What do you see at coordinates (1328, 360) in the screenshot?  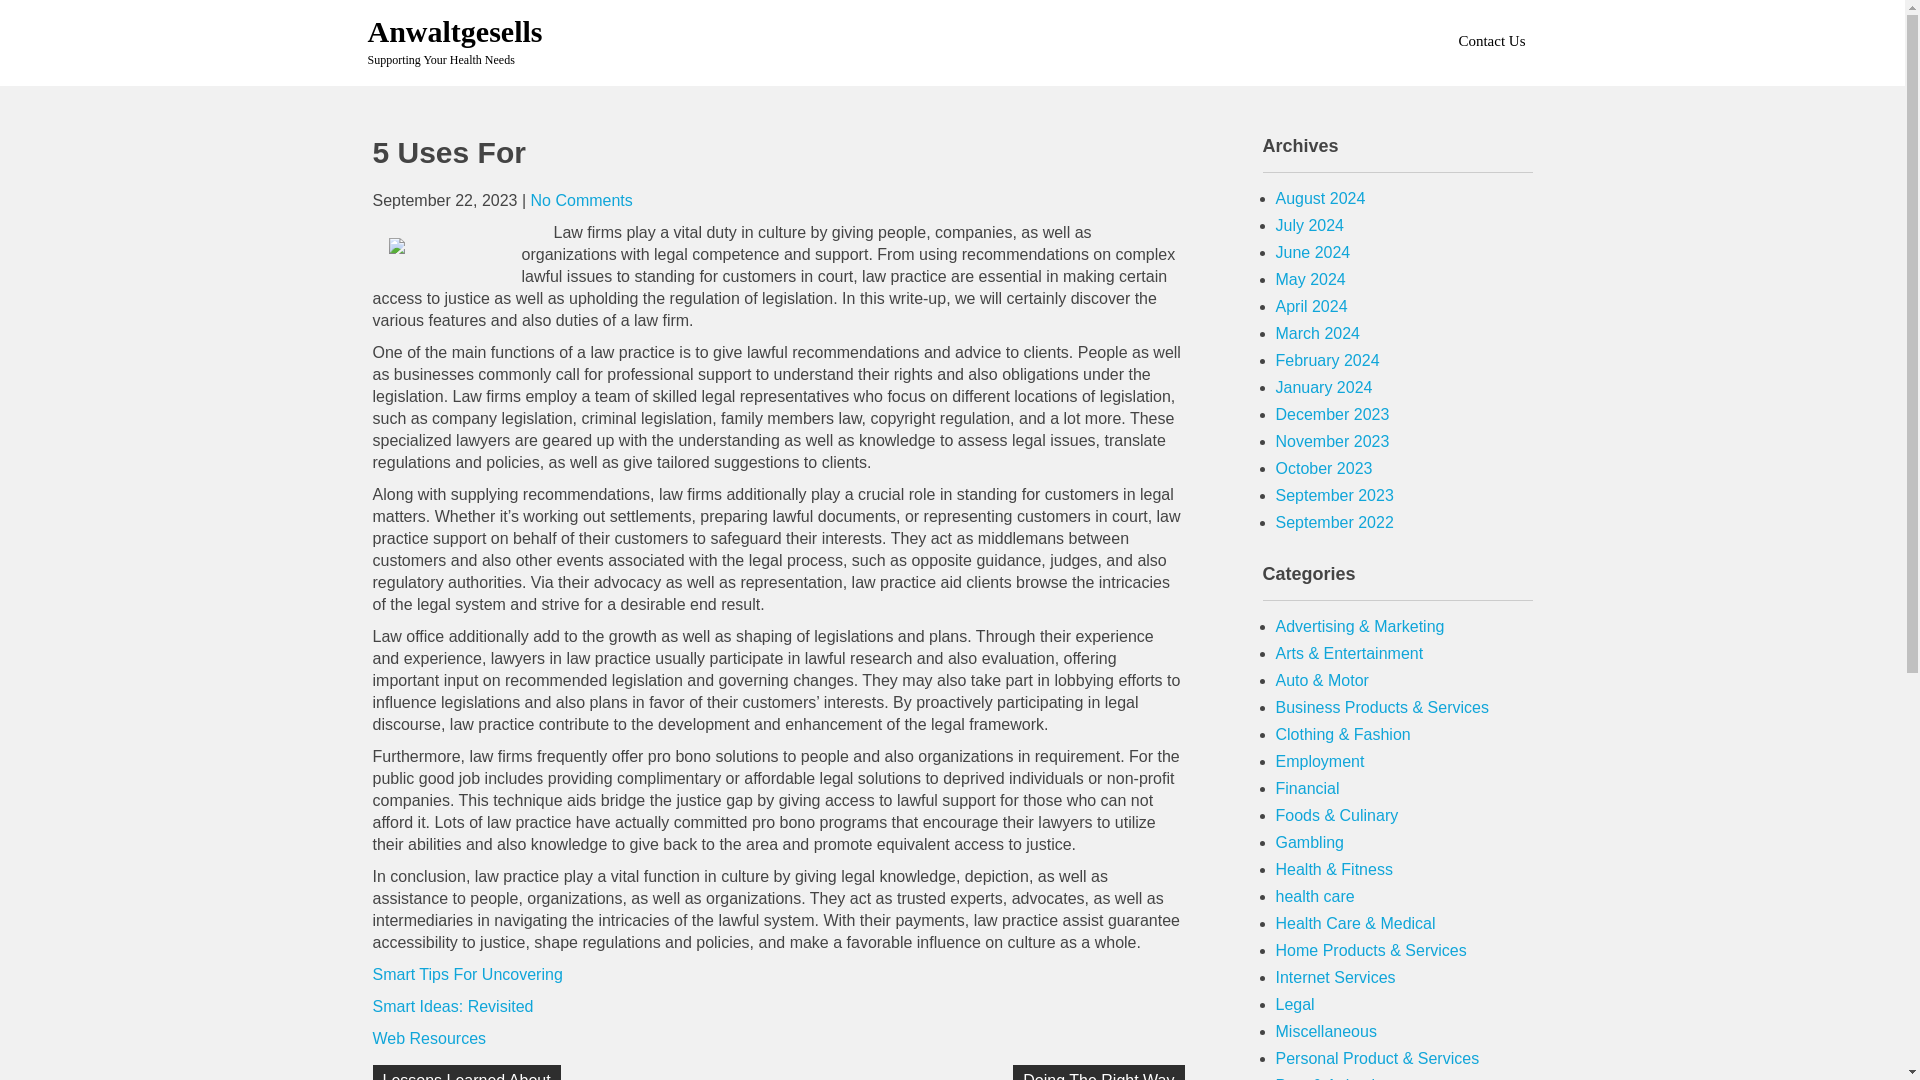 I see `February 2024` at bounding box center [1328, 360].